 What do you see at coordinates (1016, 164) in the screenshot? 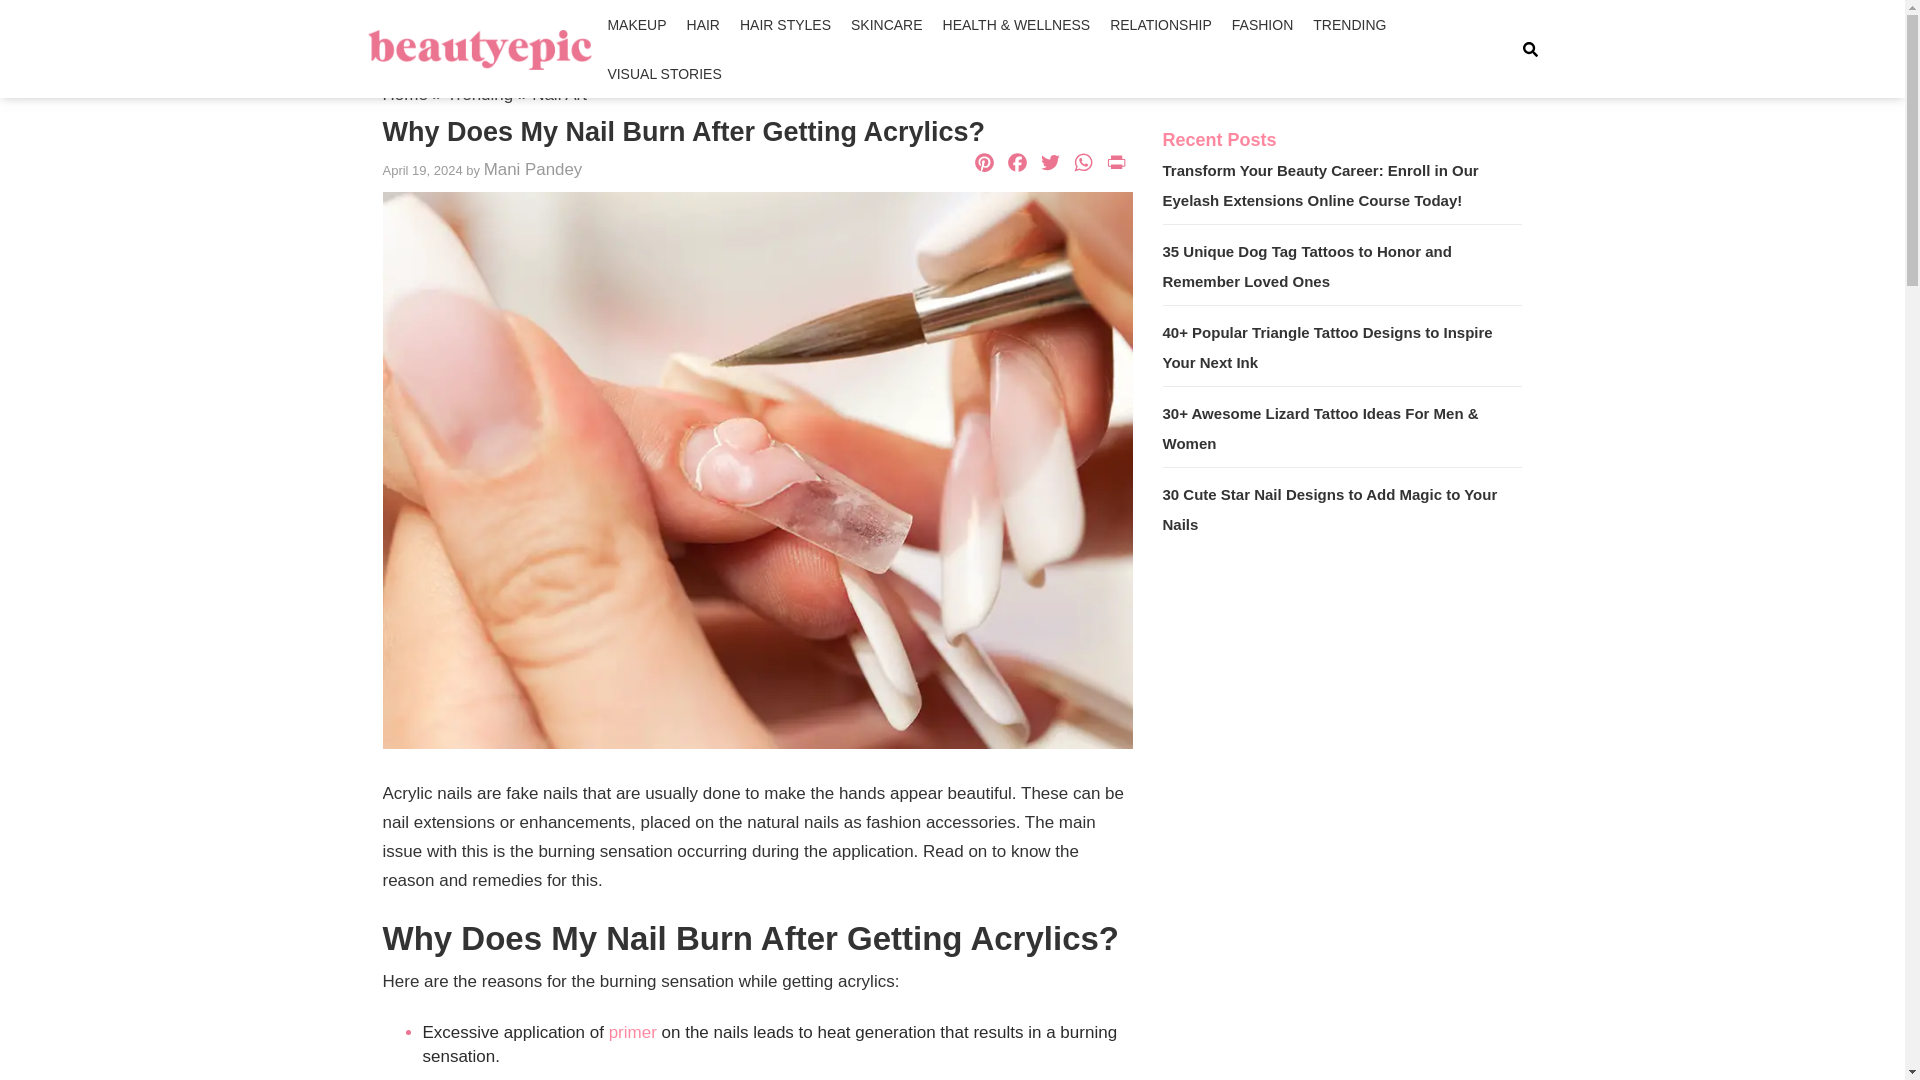
I see `Facebook` at bounding box center [1016, 164].